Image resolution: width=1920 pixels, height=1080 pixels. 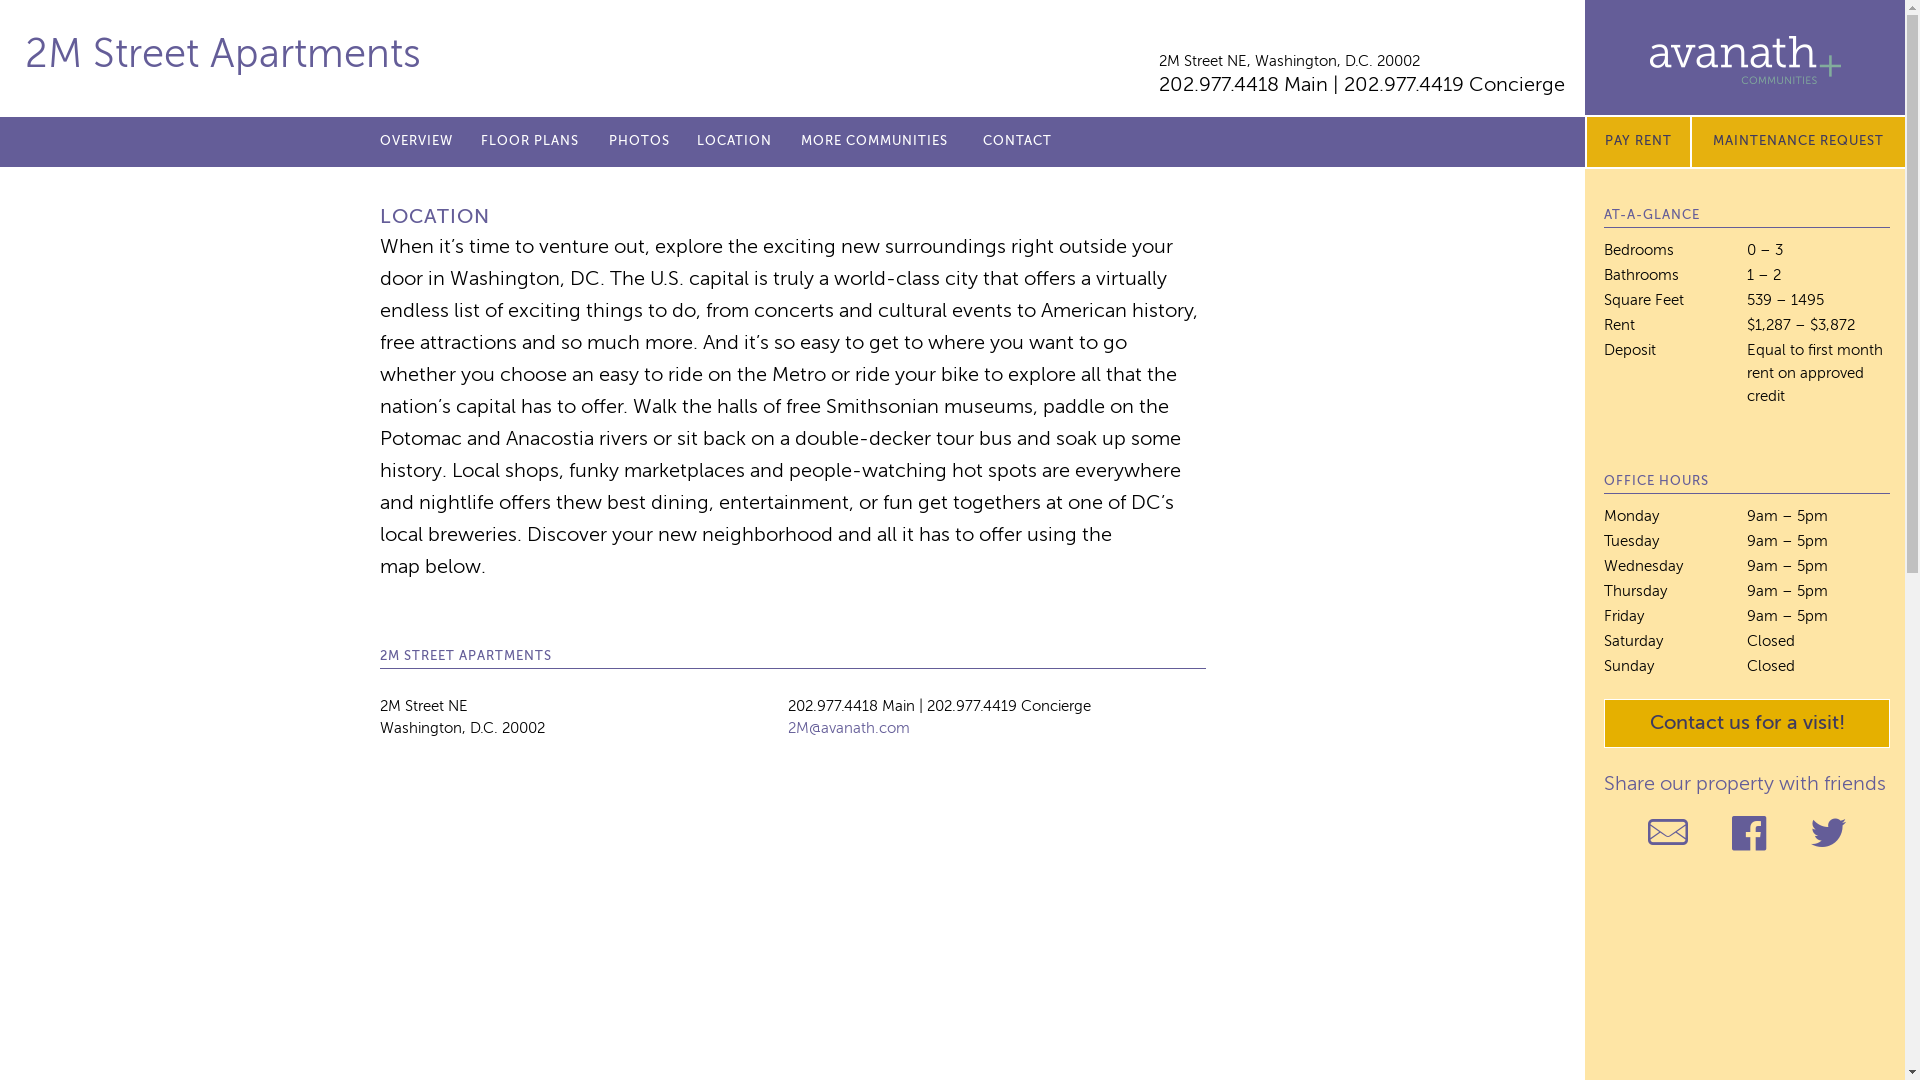 What do you see at coordinates (1746, 60) in the screenshot?
I see `Avanath Communities` at bounding box center [1746, 60].